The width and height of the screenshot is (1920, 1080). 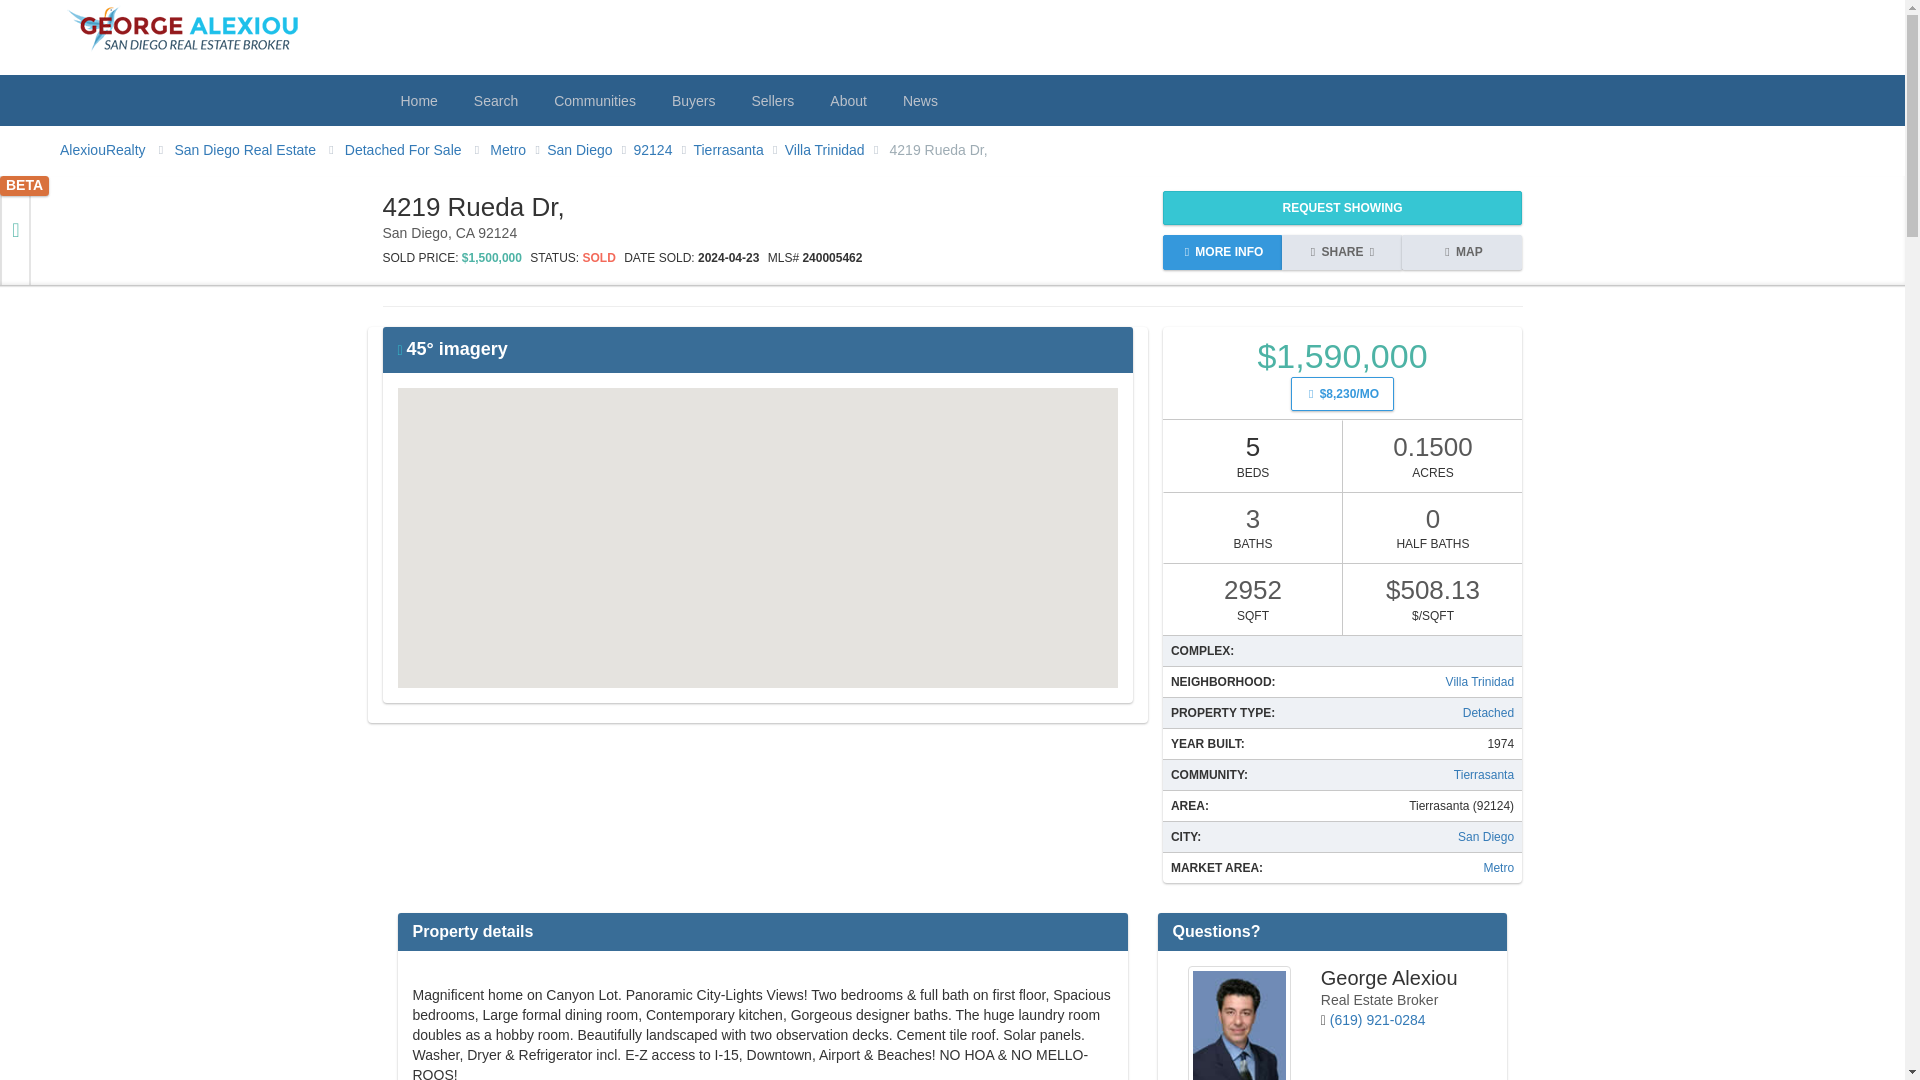 I want to click on San Diego, so click(x=580, y=149).